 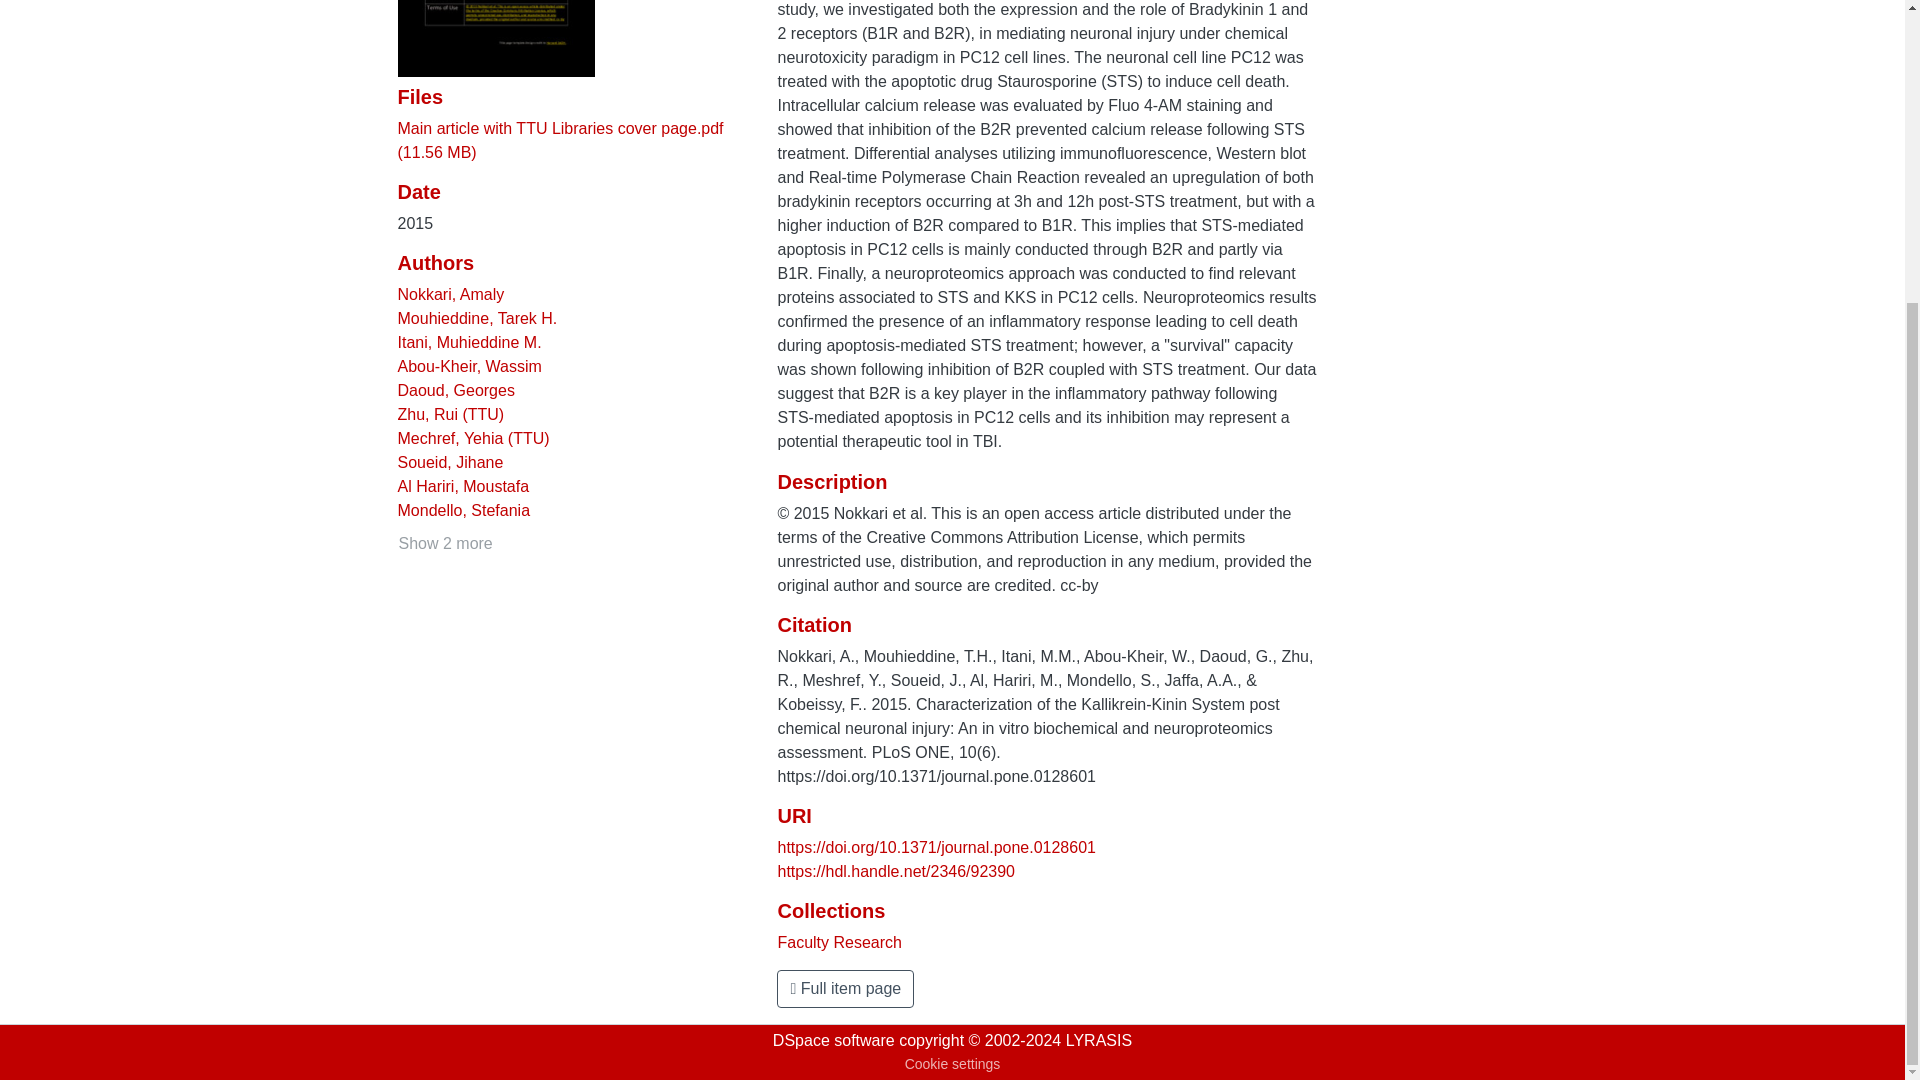 I want to click on Mouhieddine, Tarek H., so click(x=478, y=318).